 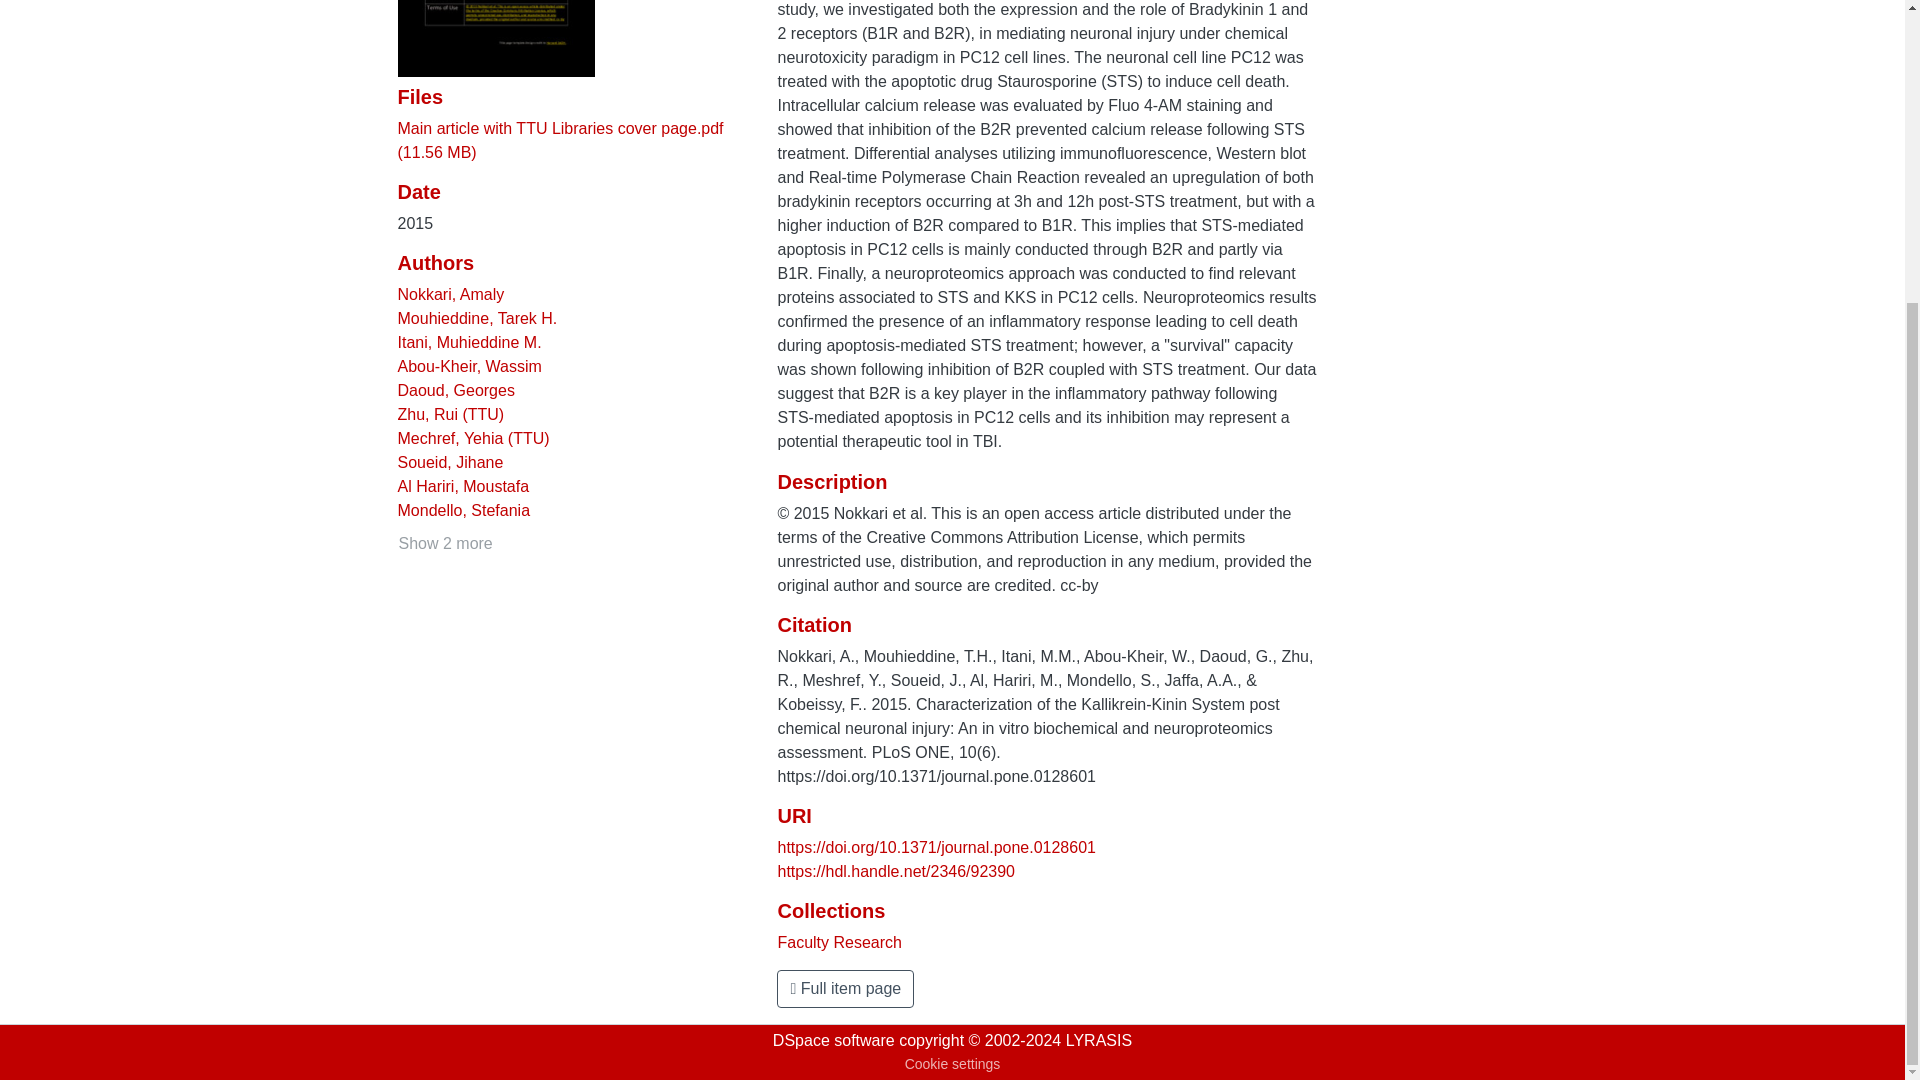 I want to click on Mouhieddine, Tarek H., so click(x=478, y=318).